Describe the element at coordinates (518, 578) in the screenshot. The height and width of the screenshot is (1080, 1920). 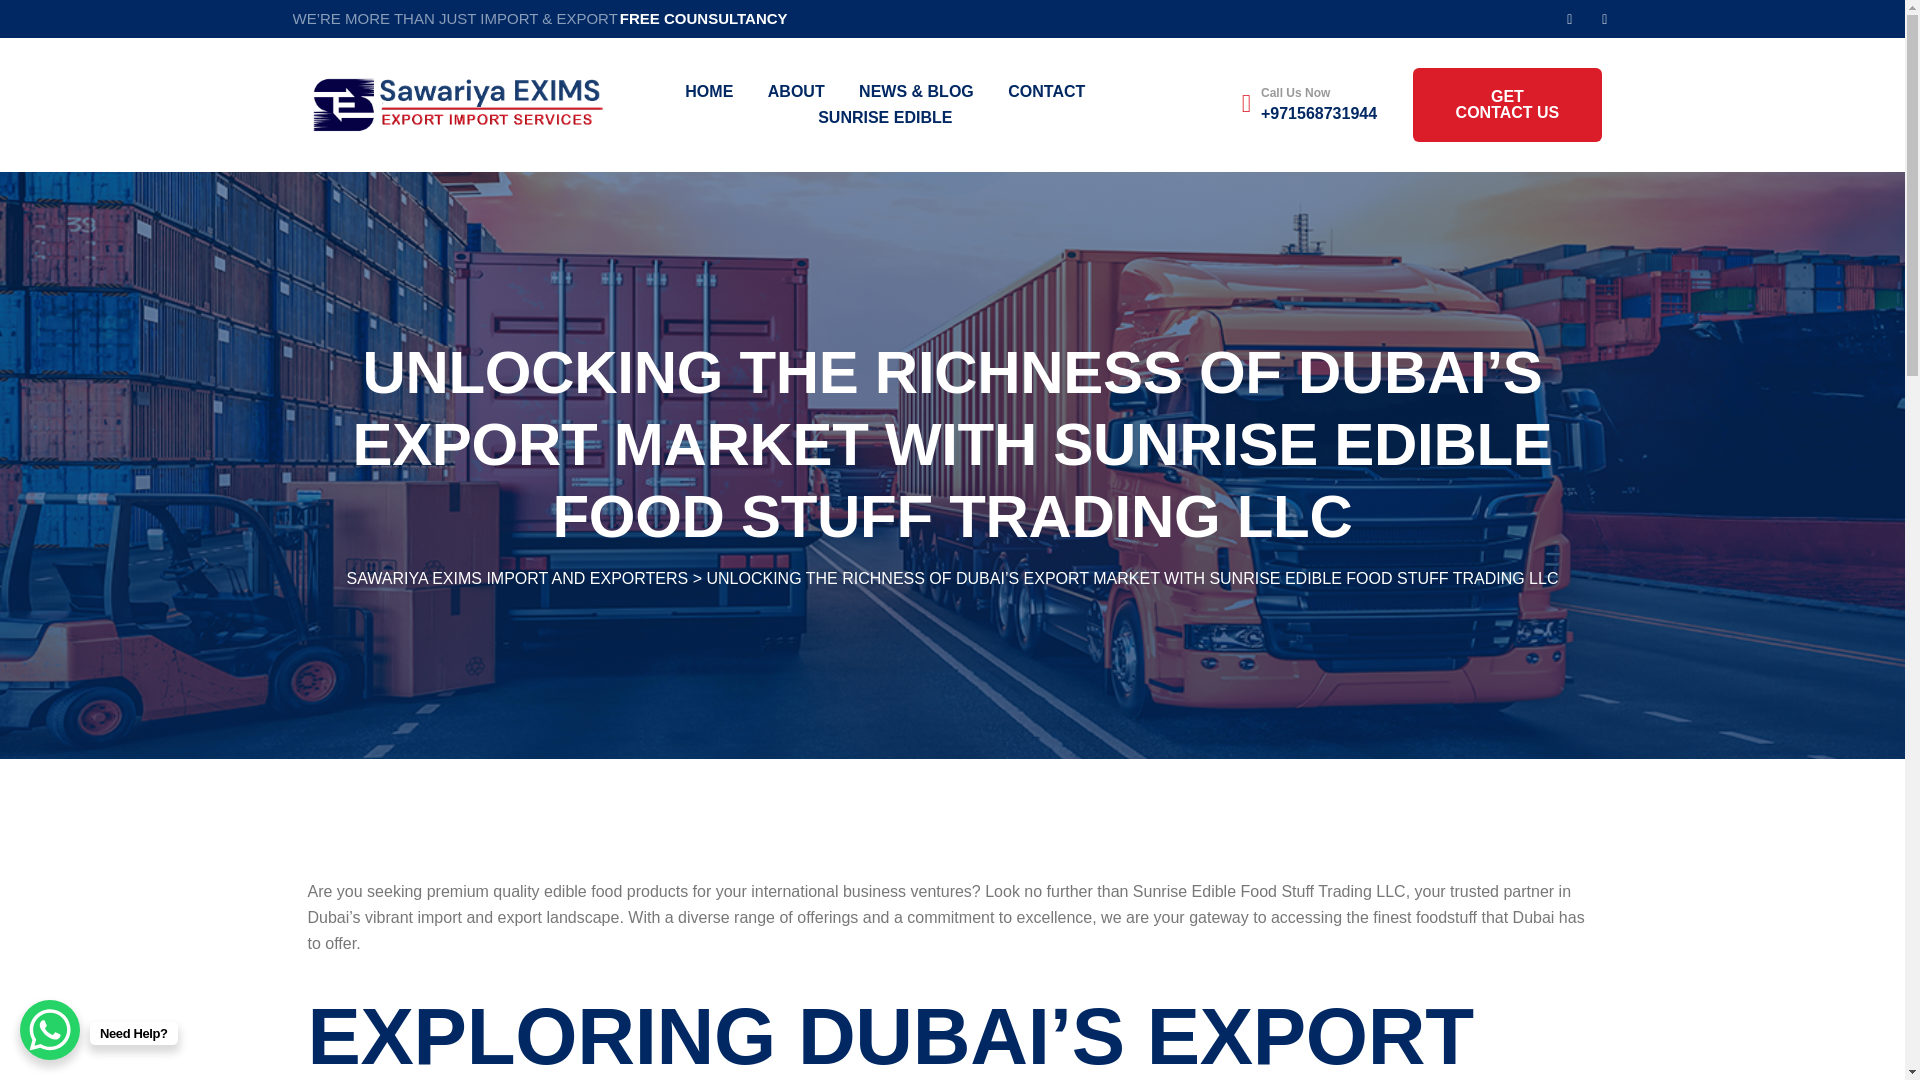
I see `SAWARIYA EXIMS IMPORT AND EXPORTERS` at that location.